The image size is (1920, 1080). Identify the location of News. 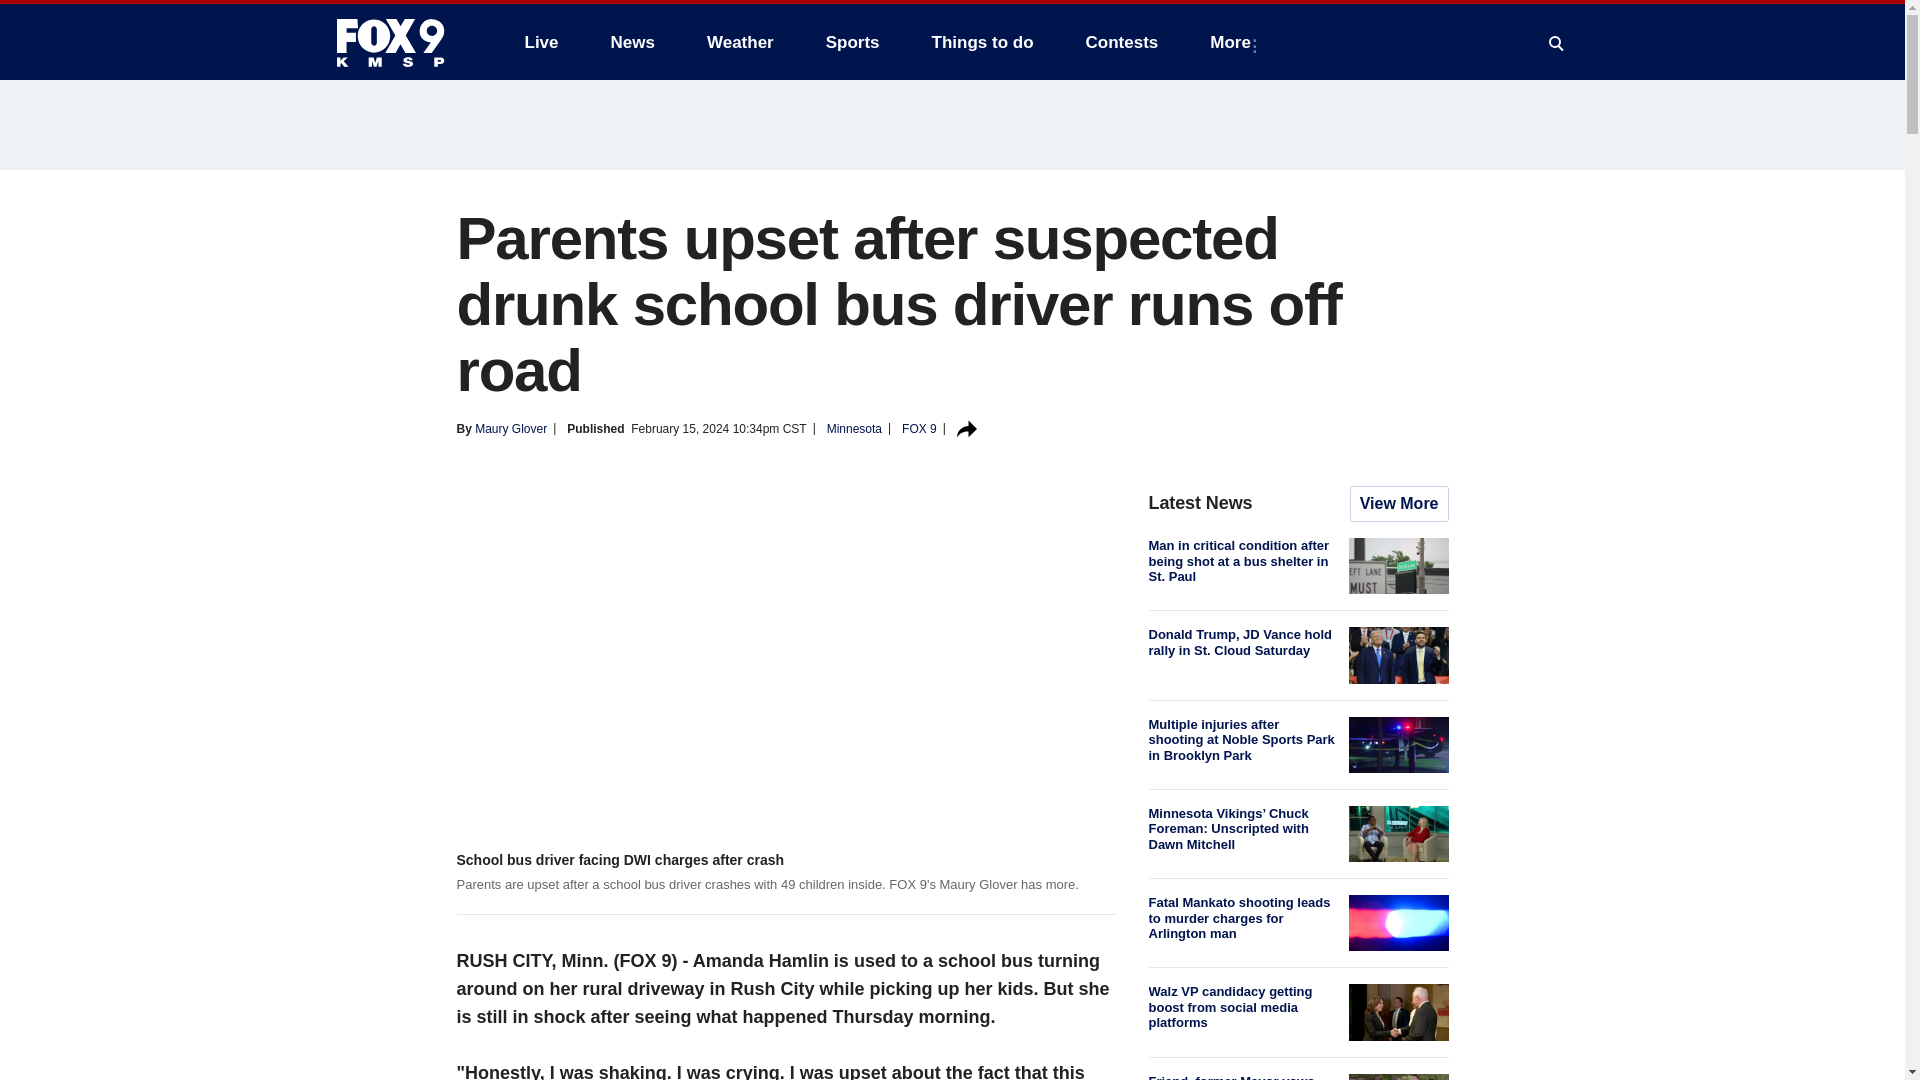
(632, 42).